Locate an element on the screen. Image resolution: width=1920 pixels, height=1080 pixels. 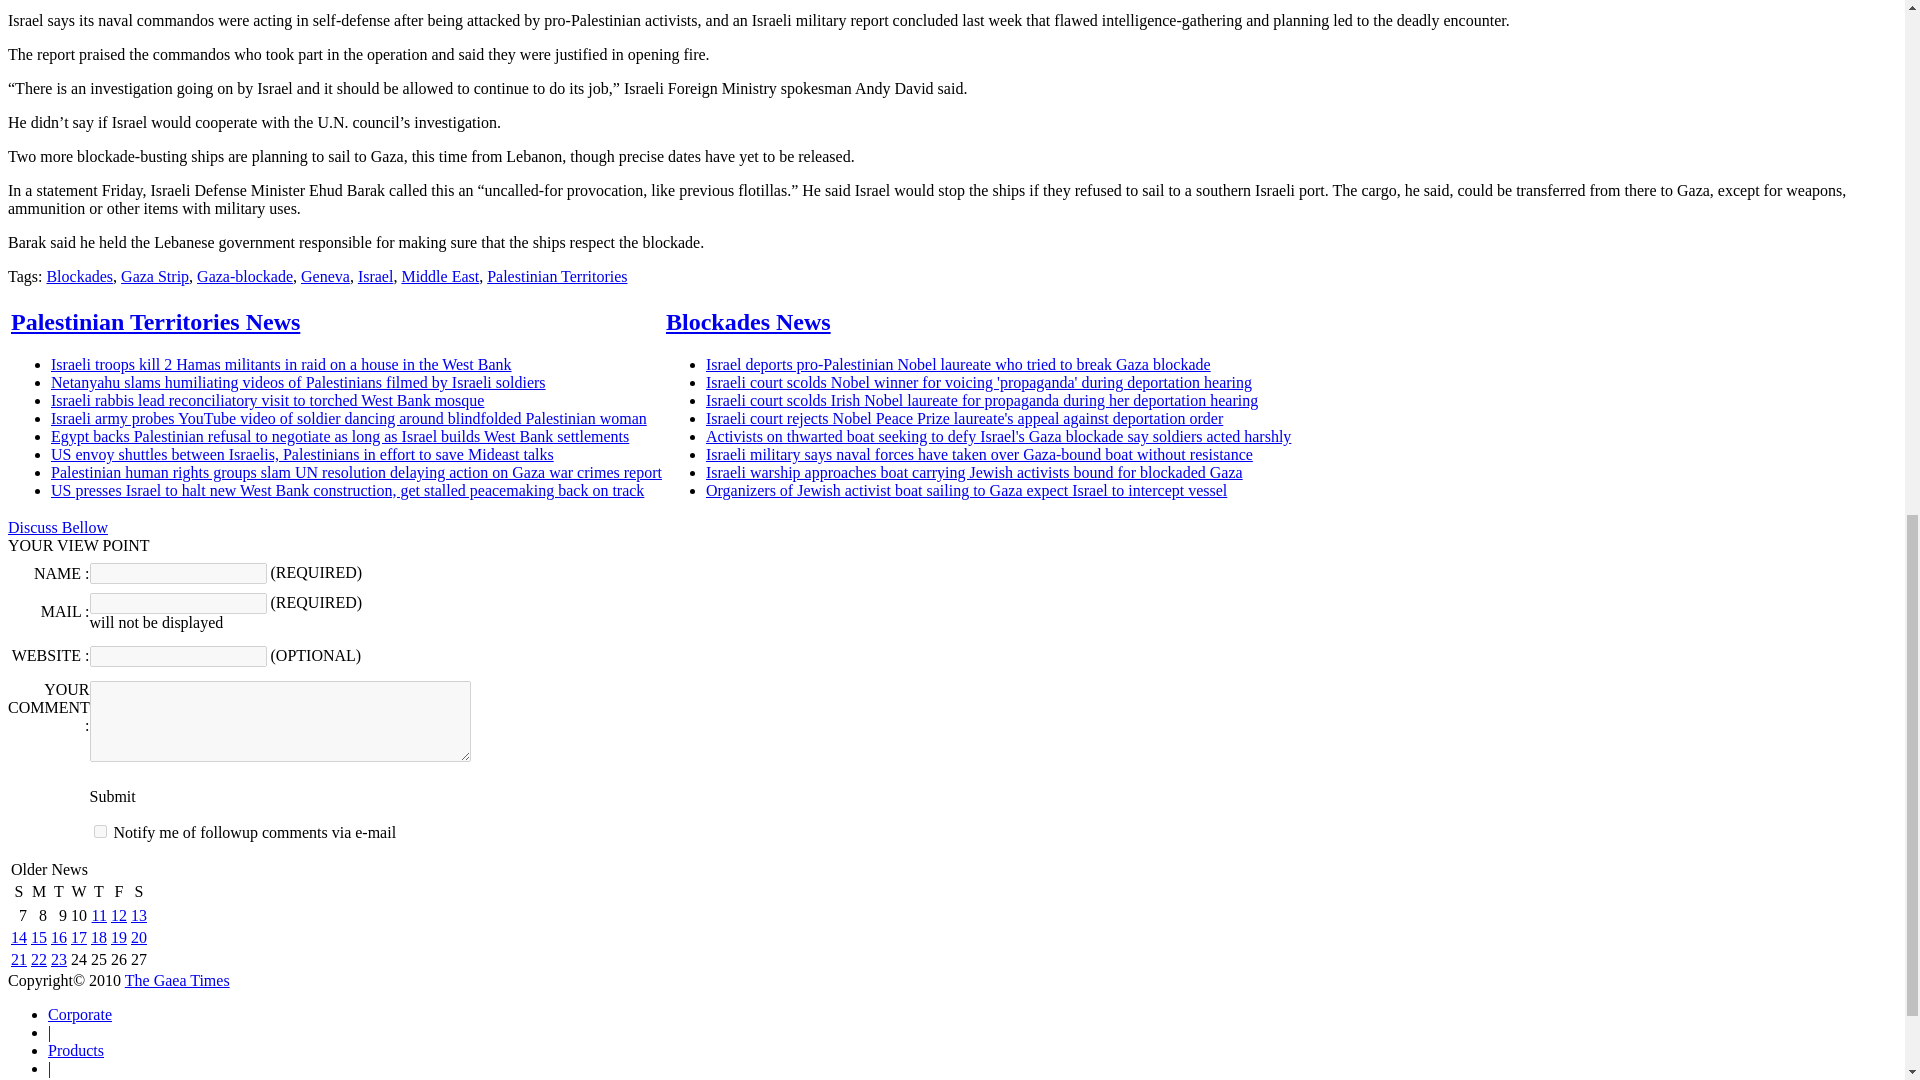
Gaza Strip is located at coordinates (154, 276).